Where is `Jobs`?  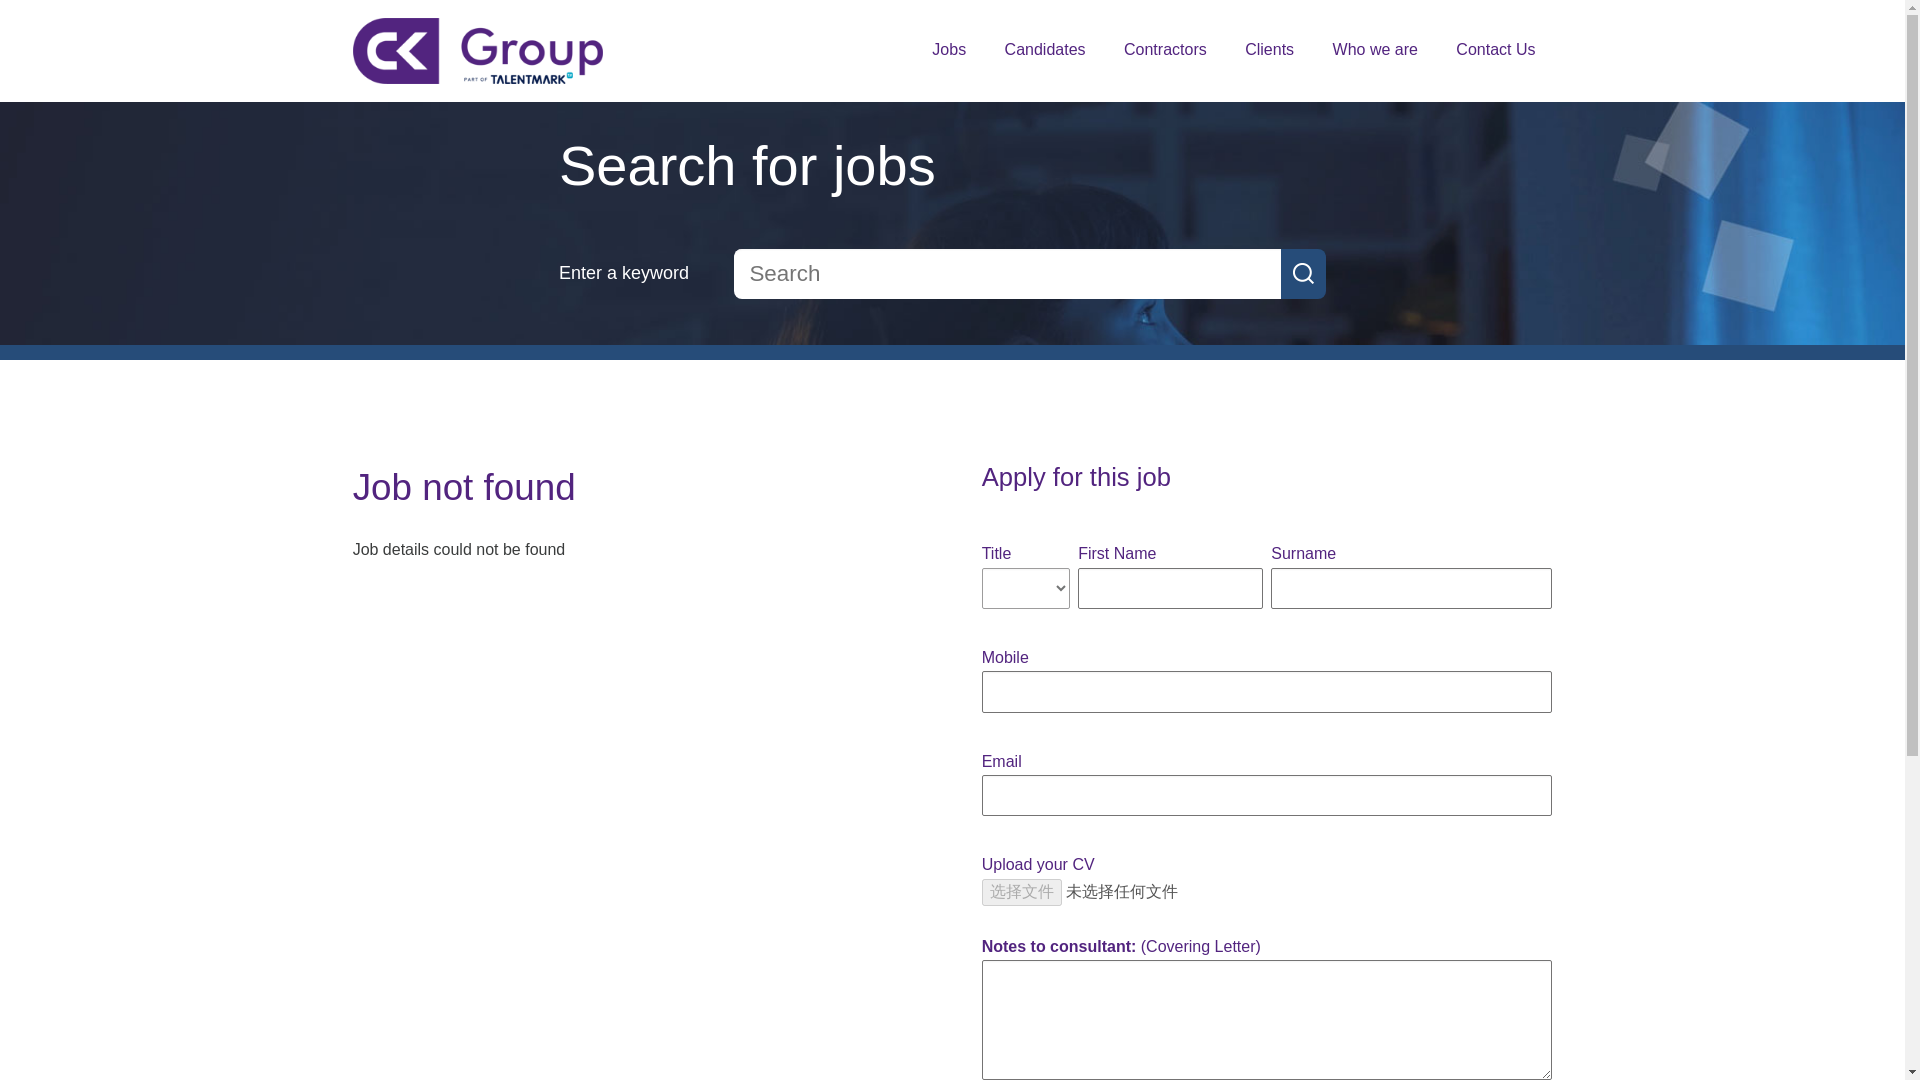 Jobs is located at coordinates (948, 56).